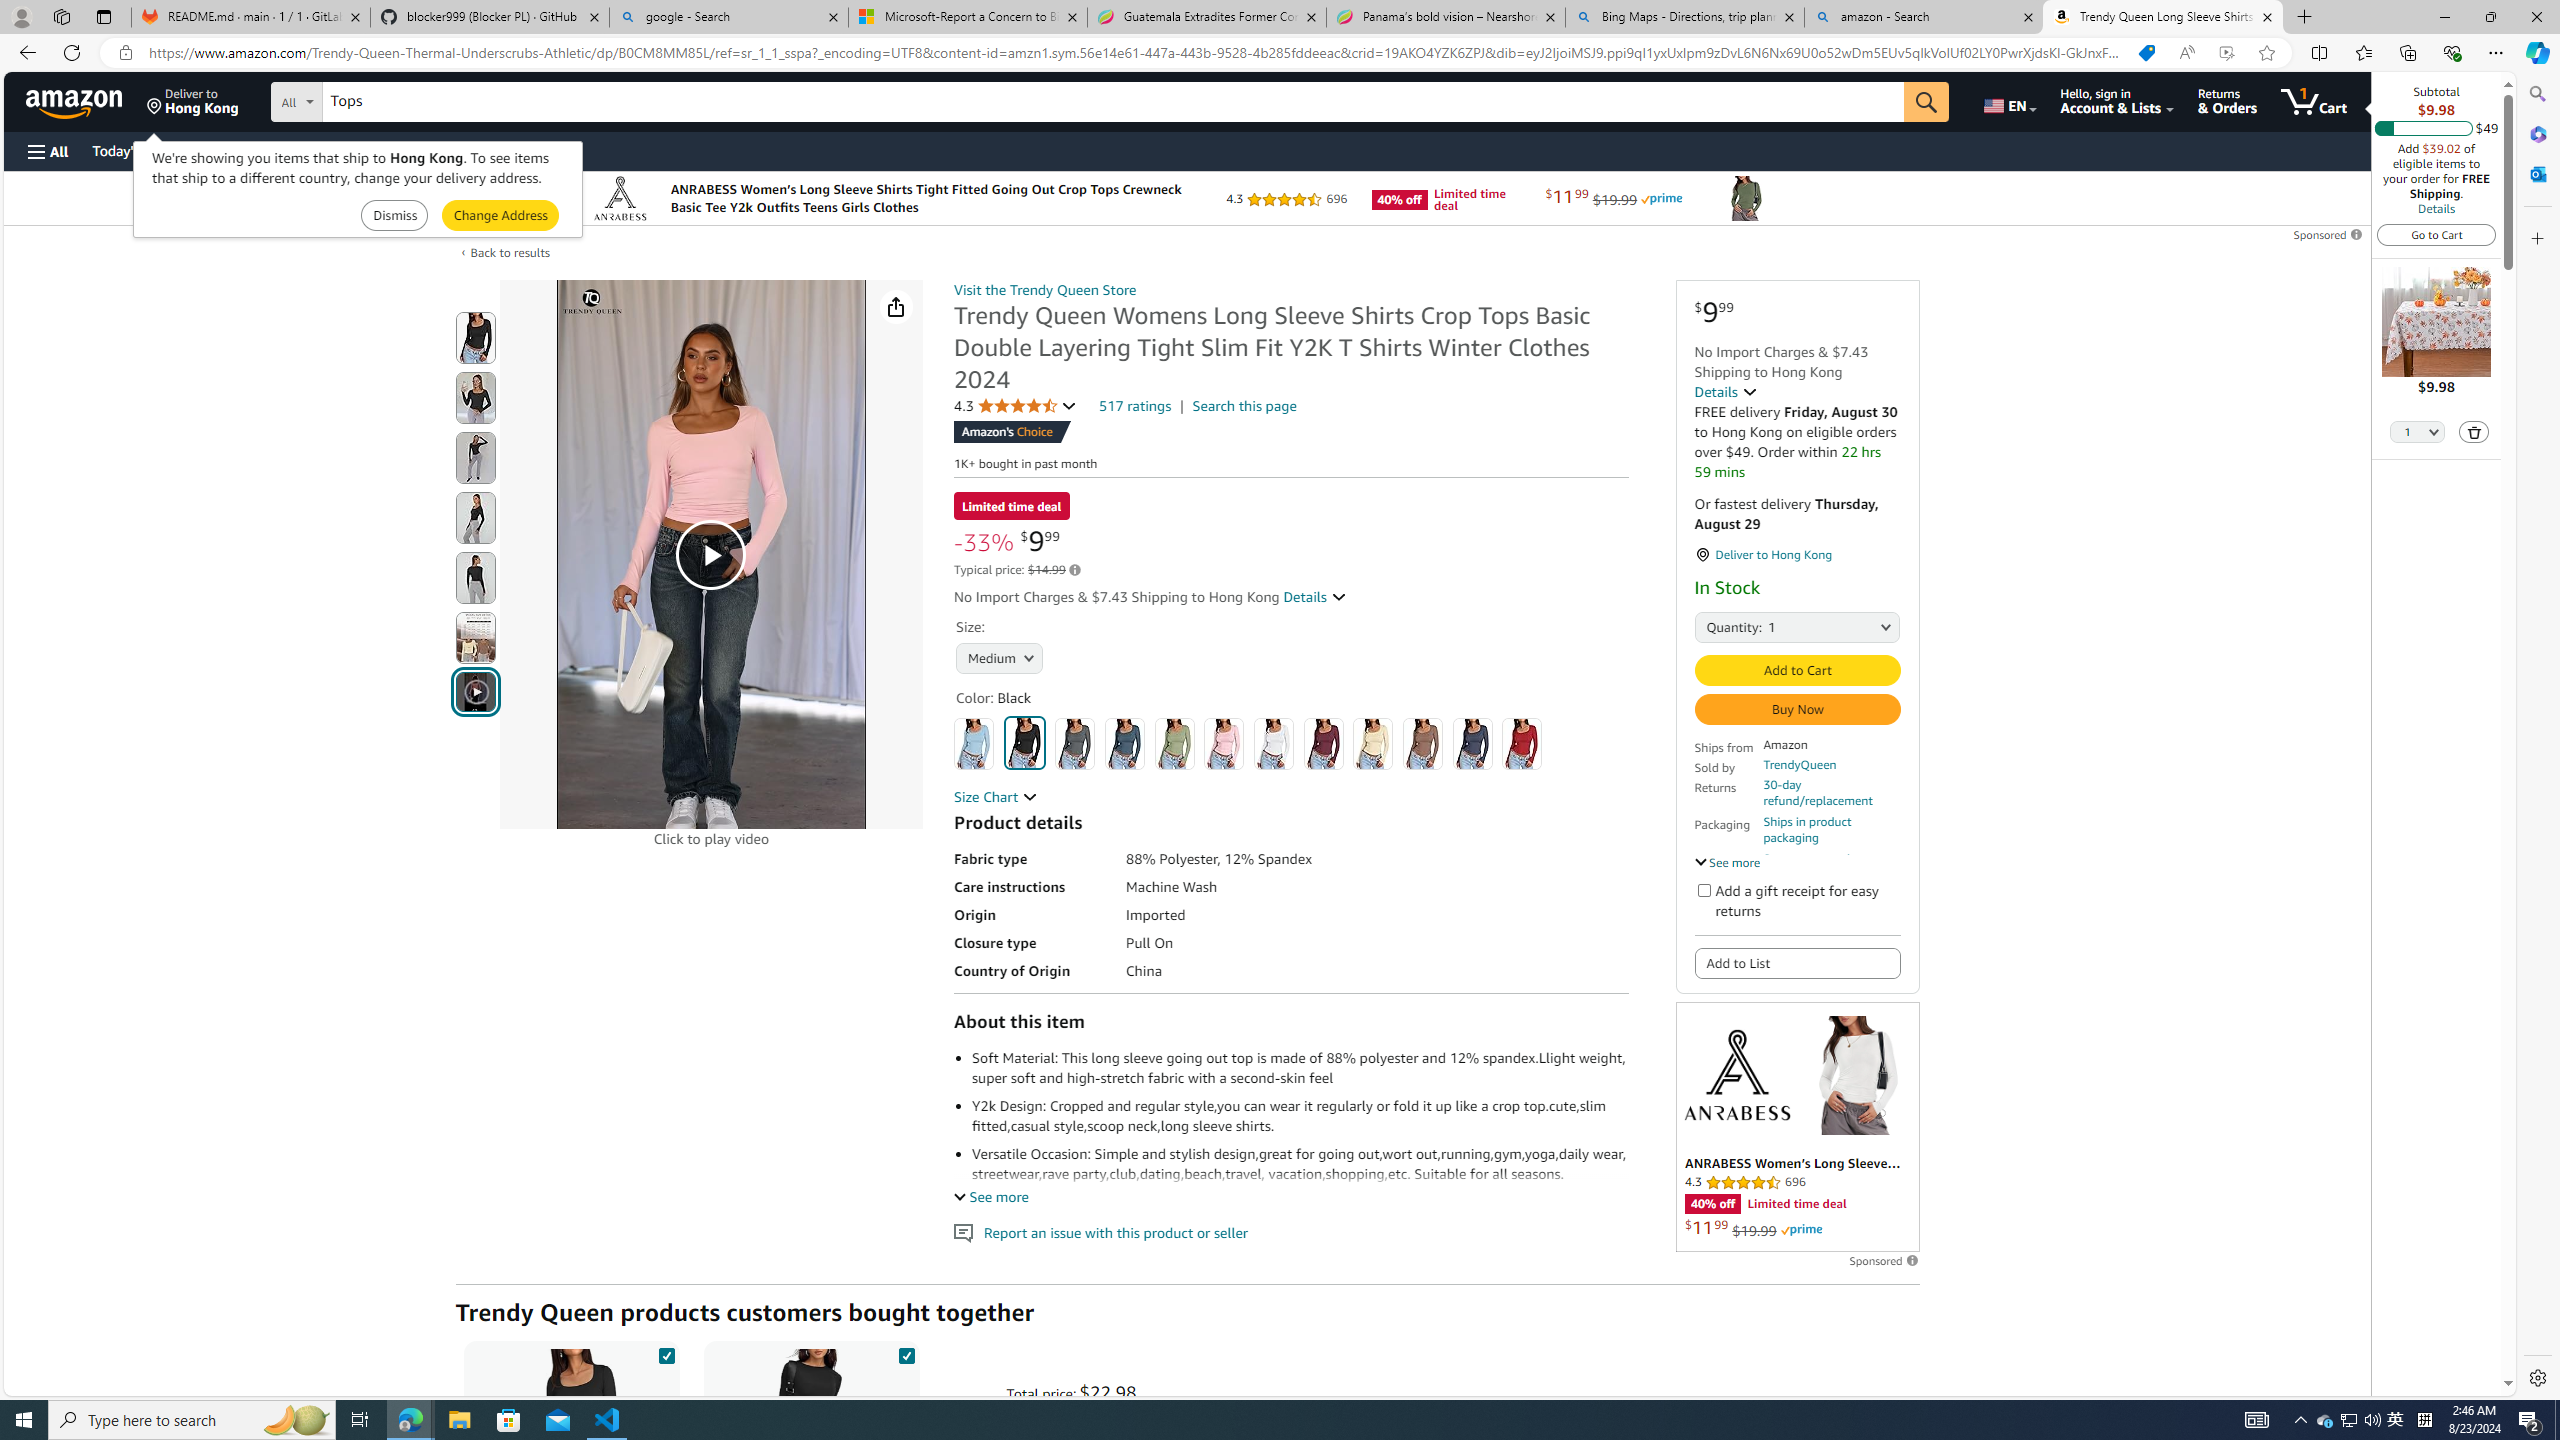  What do you see at coordinates (510, 252) in the screenshot?
I see `Back to results` at bounding box center [510, 252].